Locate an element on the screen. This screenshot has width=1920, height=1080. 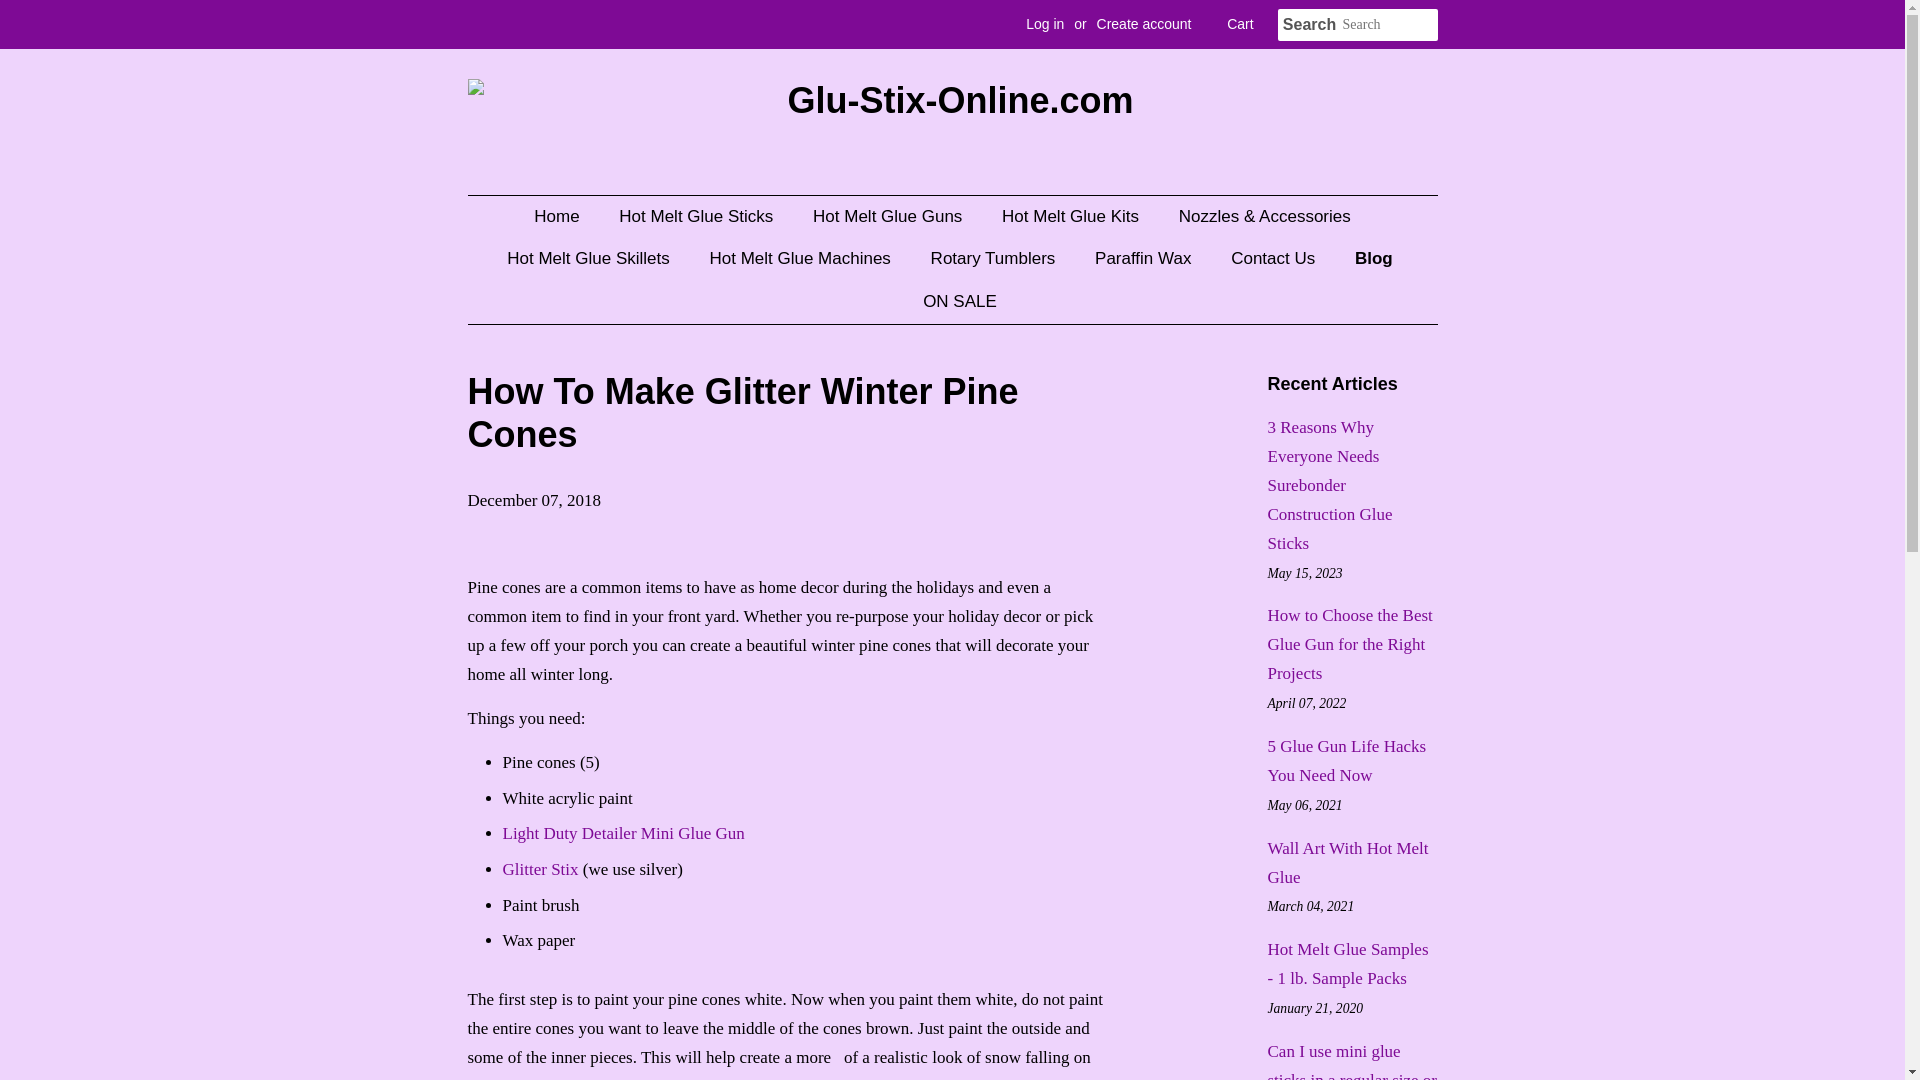
Cart is located at coordinates (1240, 24).